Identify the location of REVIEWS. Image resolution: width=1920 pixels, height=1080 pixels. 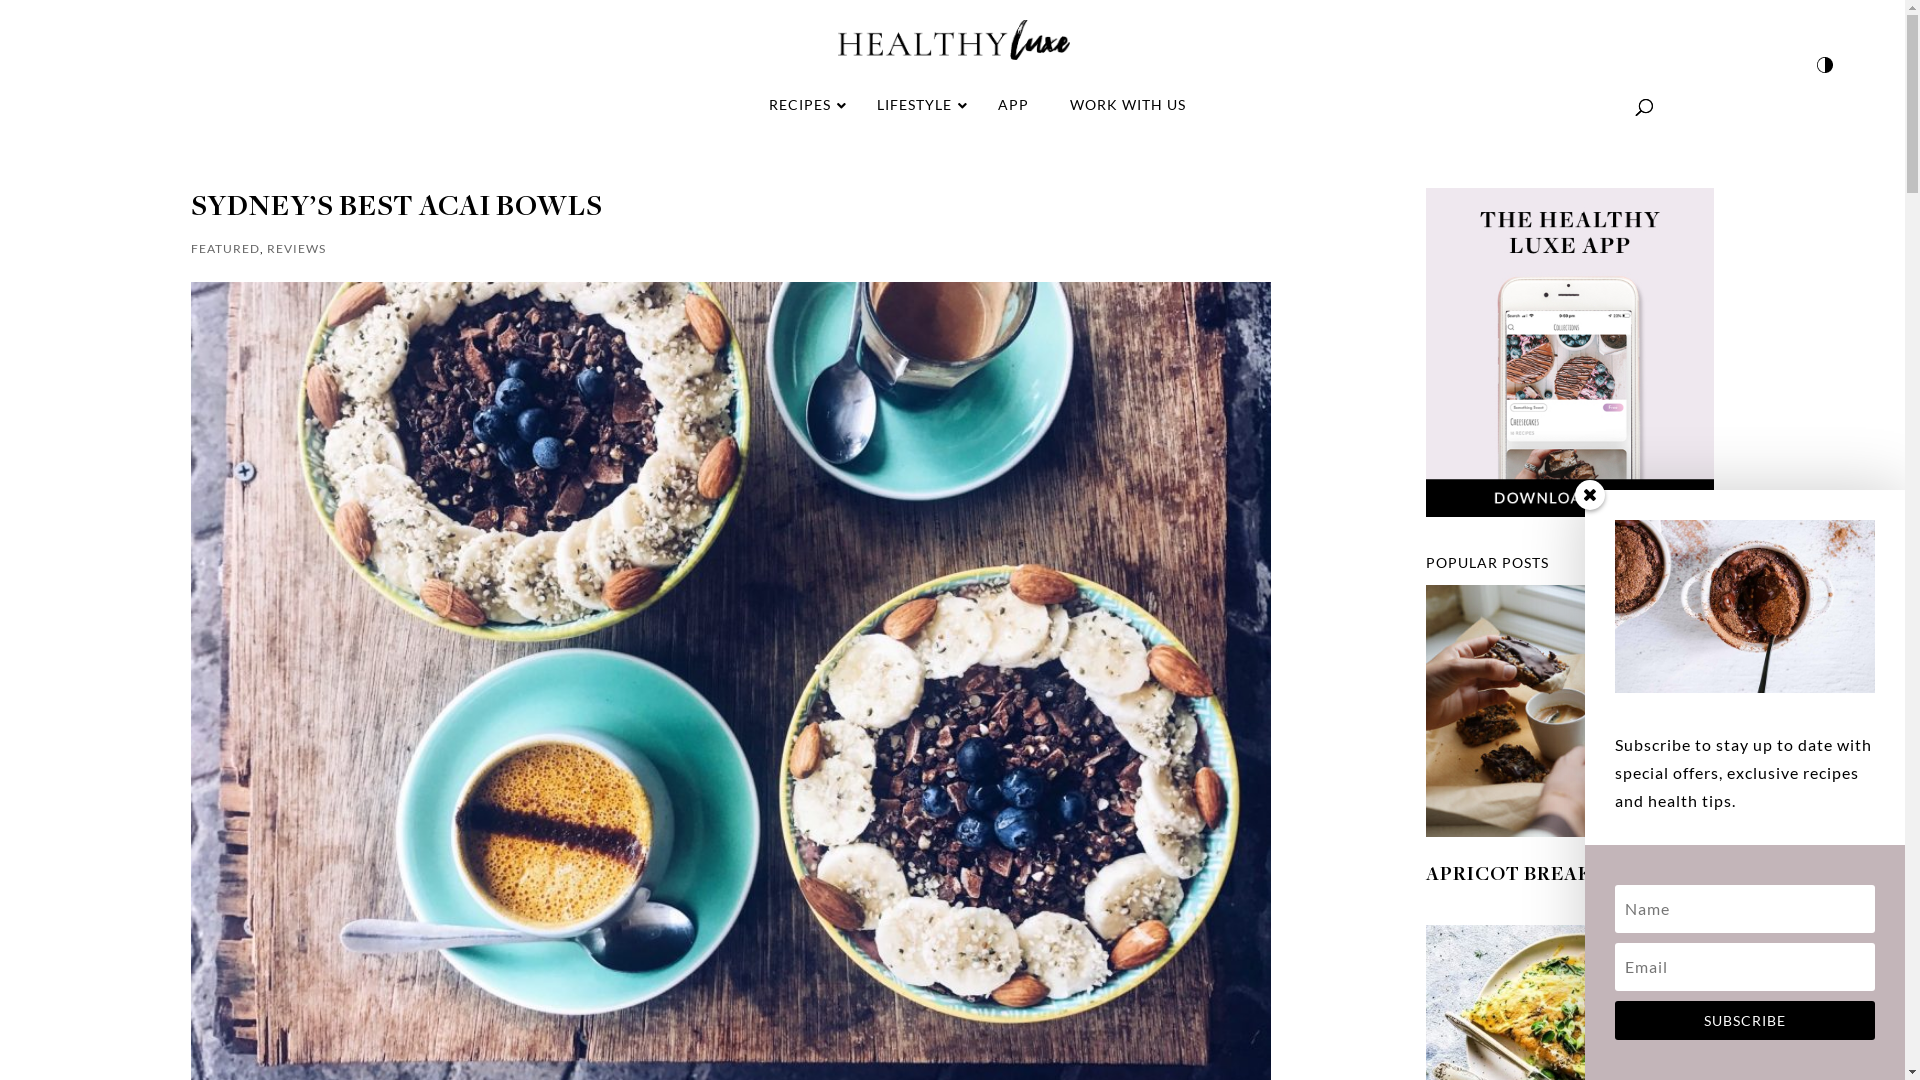
(296, 248).